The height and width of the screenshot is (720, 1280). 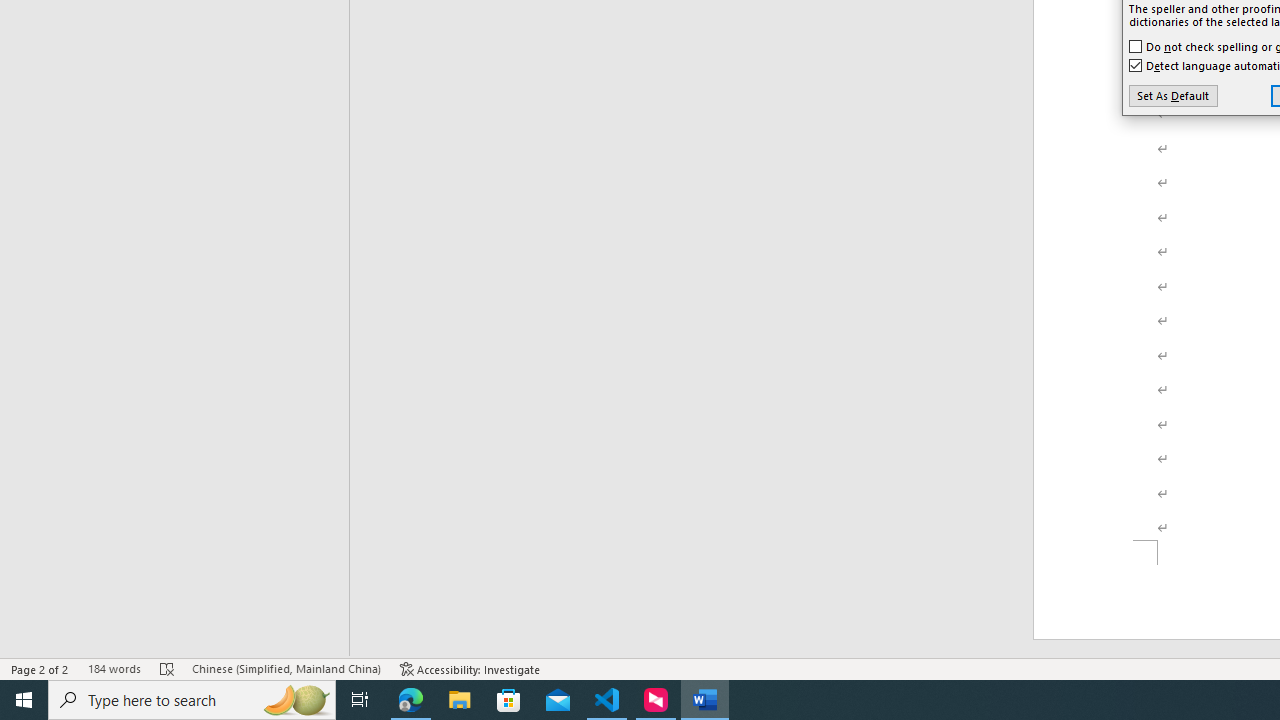 What do you see at coordinates (460, 700) in the screenshot?
I see `File Explorer` at bounding box center [460, 700].